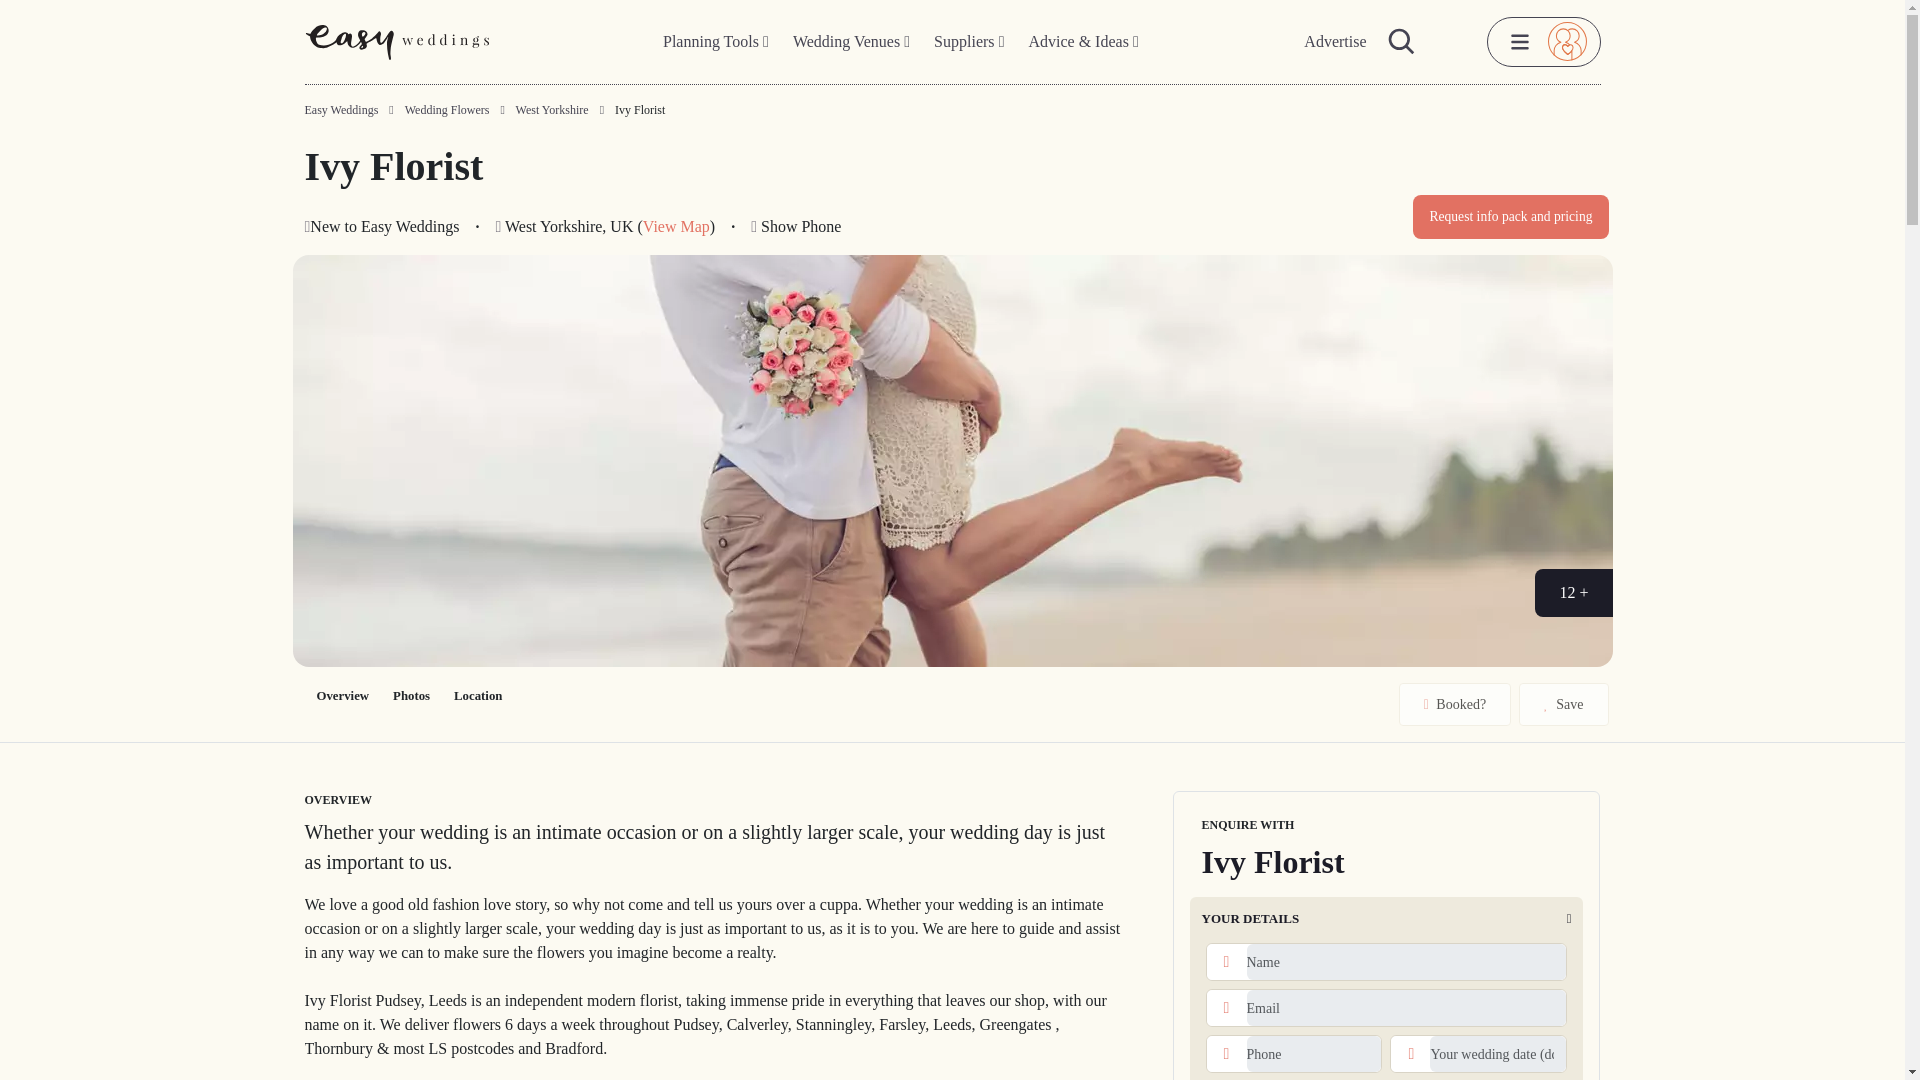 The image size is (1920, 1080). I want to click on Suppliers, so click(968, 42).